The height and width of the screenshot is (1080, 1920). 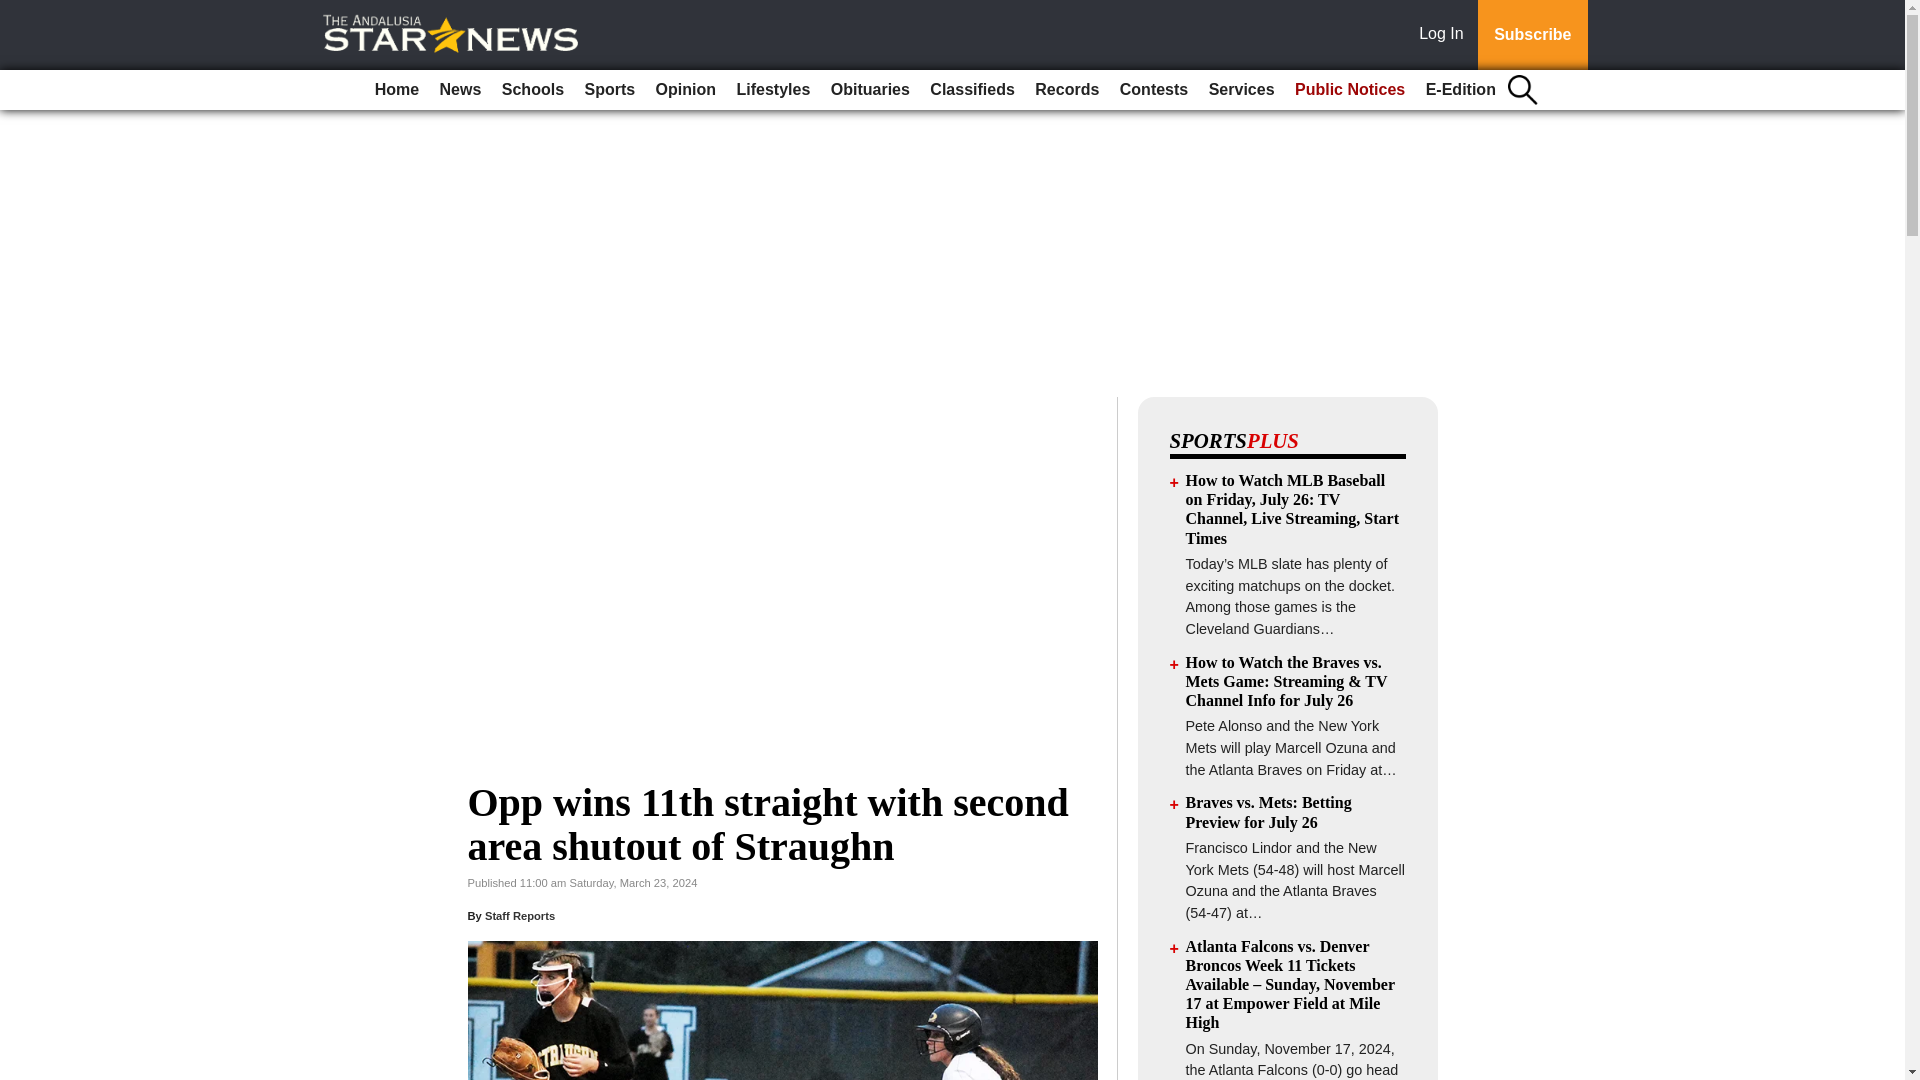 What do you see at coordinates (1445, 35) in the screenshot?
I see `Log In` at bounding box center [1445, 35].